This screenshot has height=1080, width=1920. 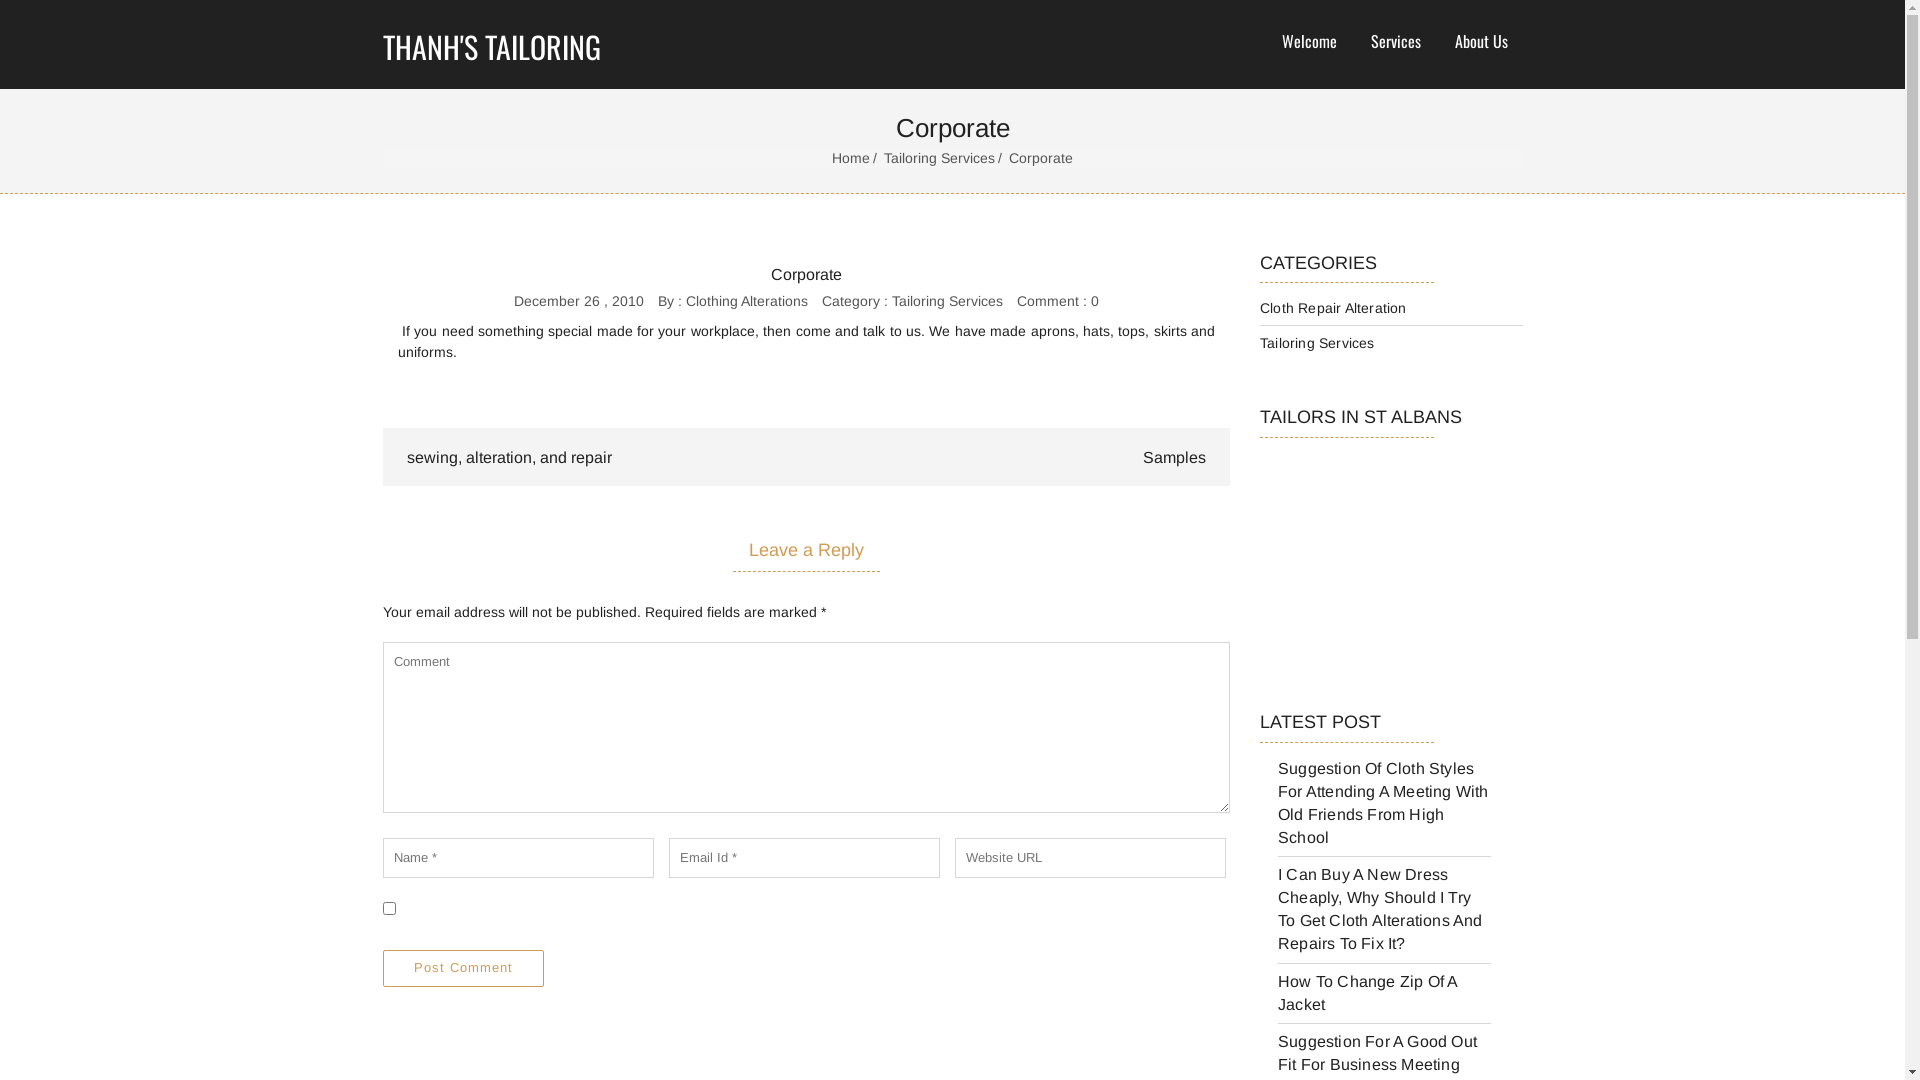 What do you see at coordinates (947, 301) in the screenshot?
I see `Tailoring Services` at bounding box center [947, 301].